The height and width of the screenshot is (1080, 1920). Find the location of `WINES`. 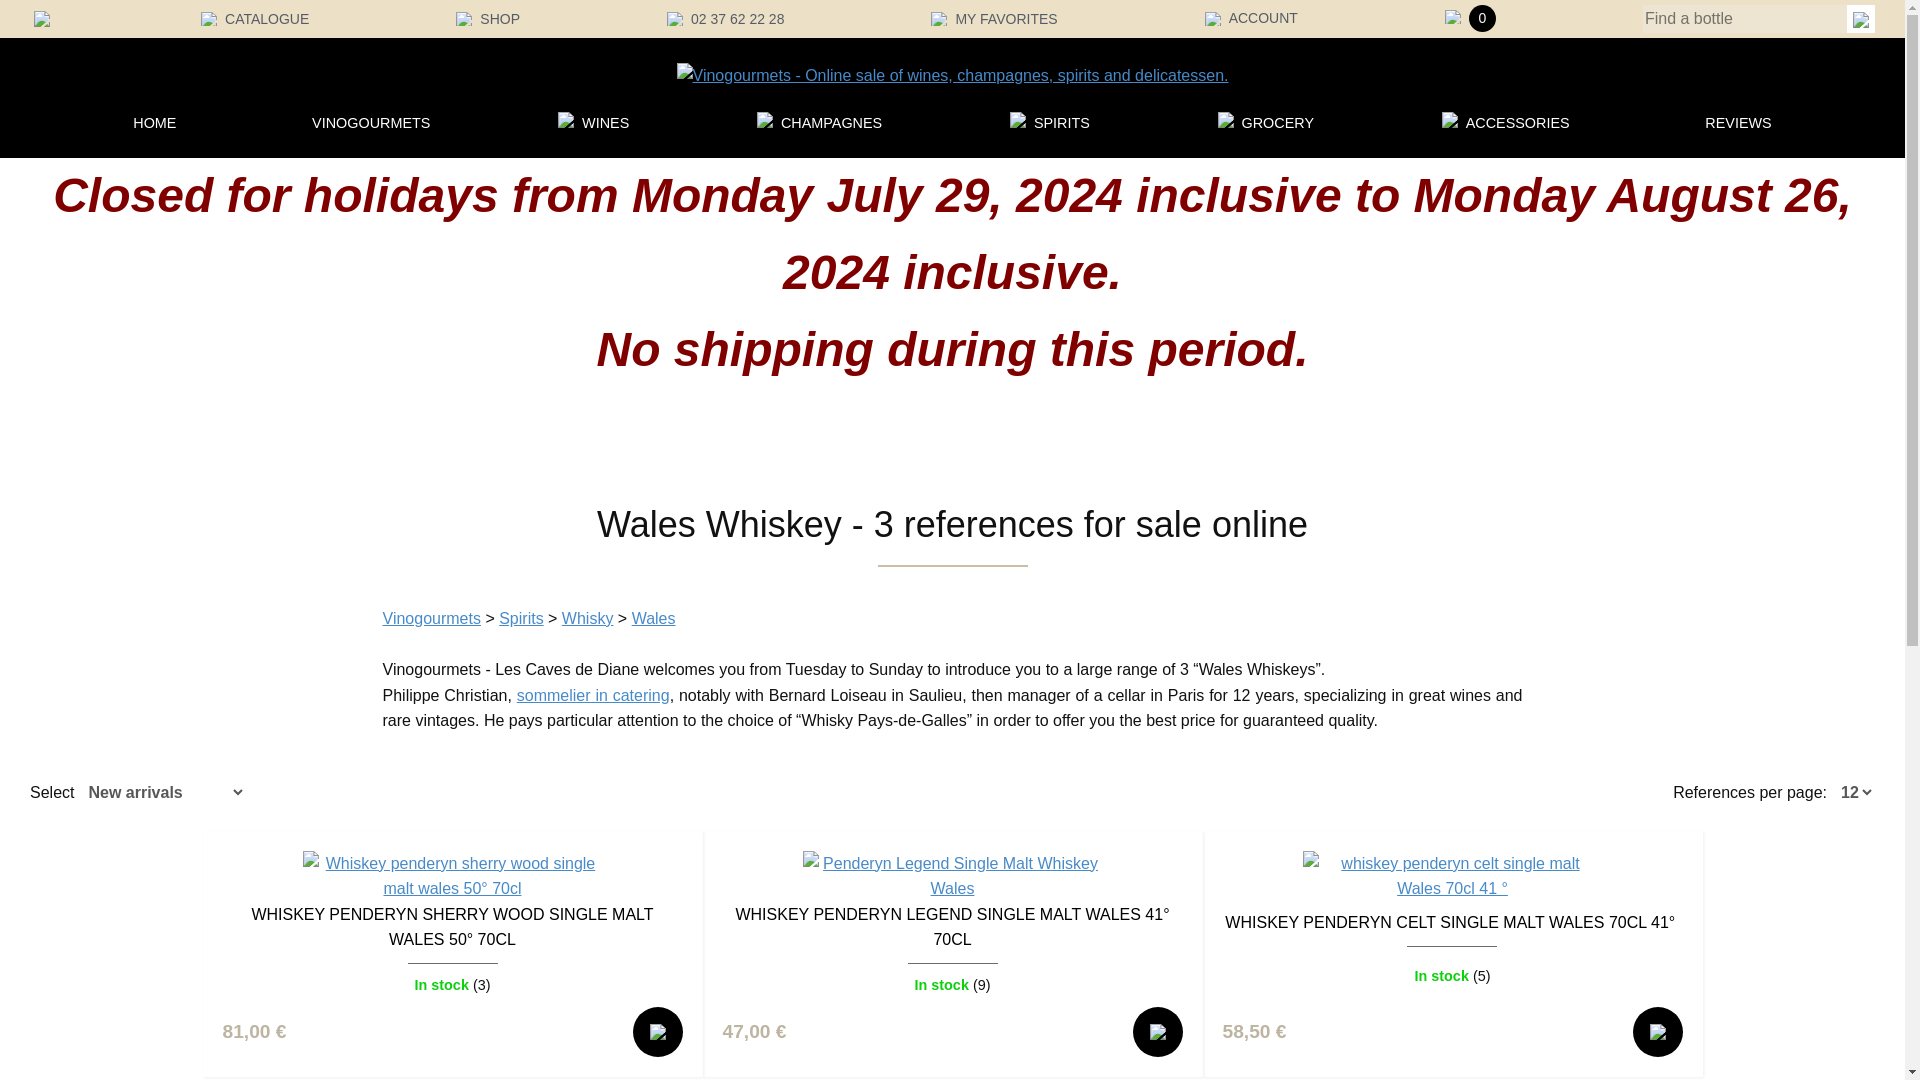

WINES is located at coordinates (606, 122).